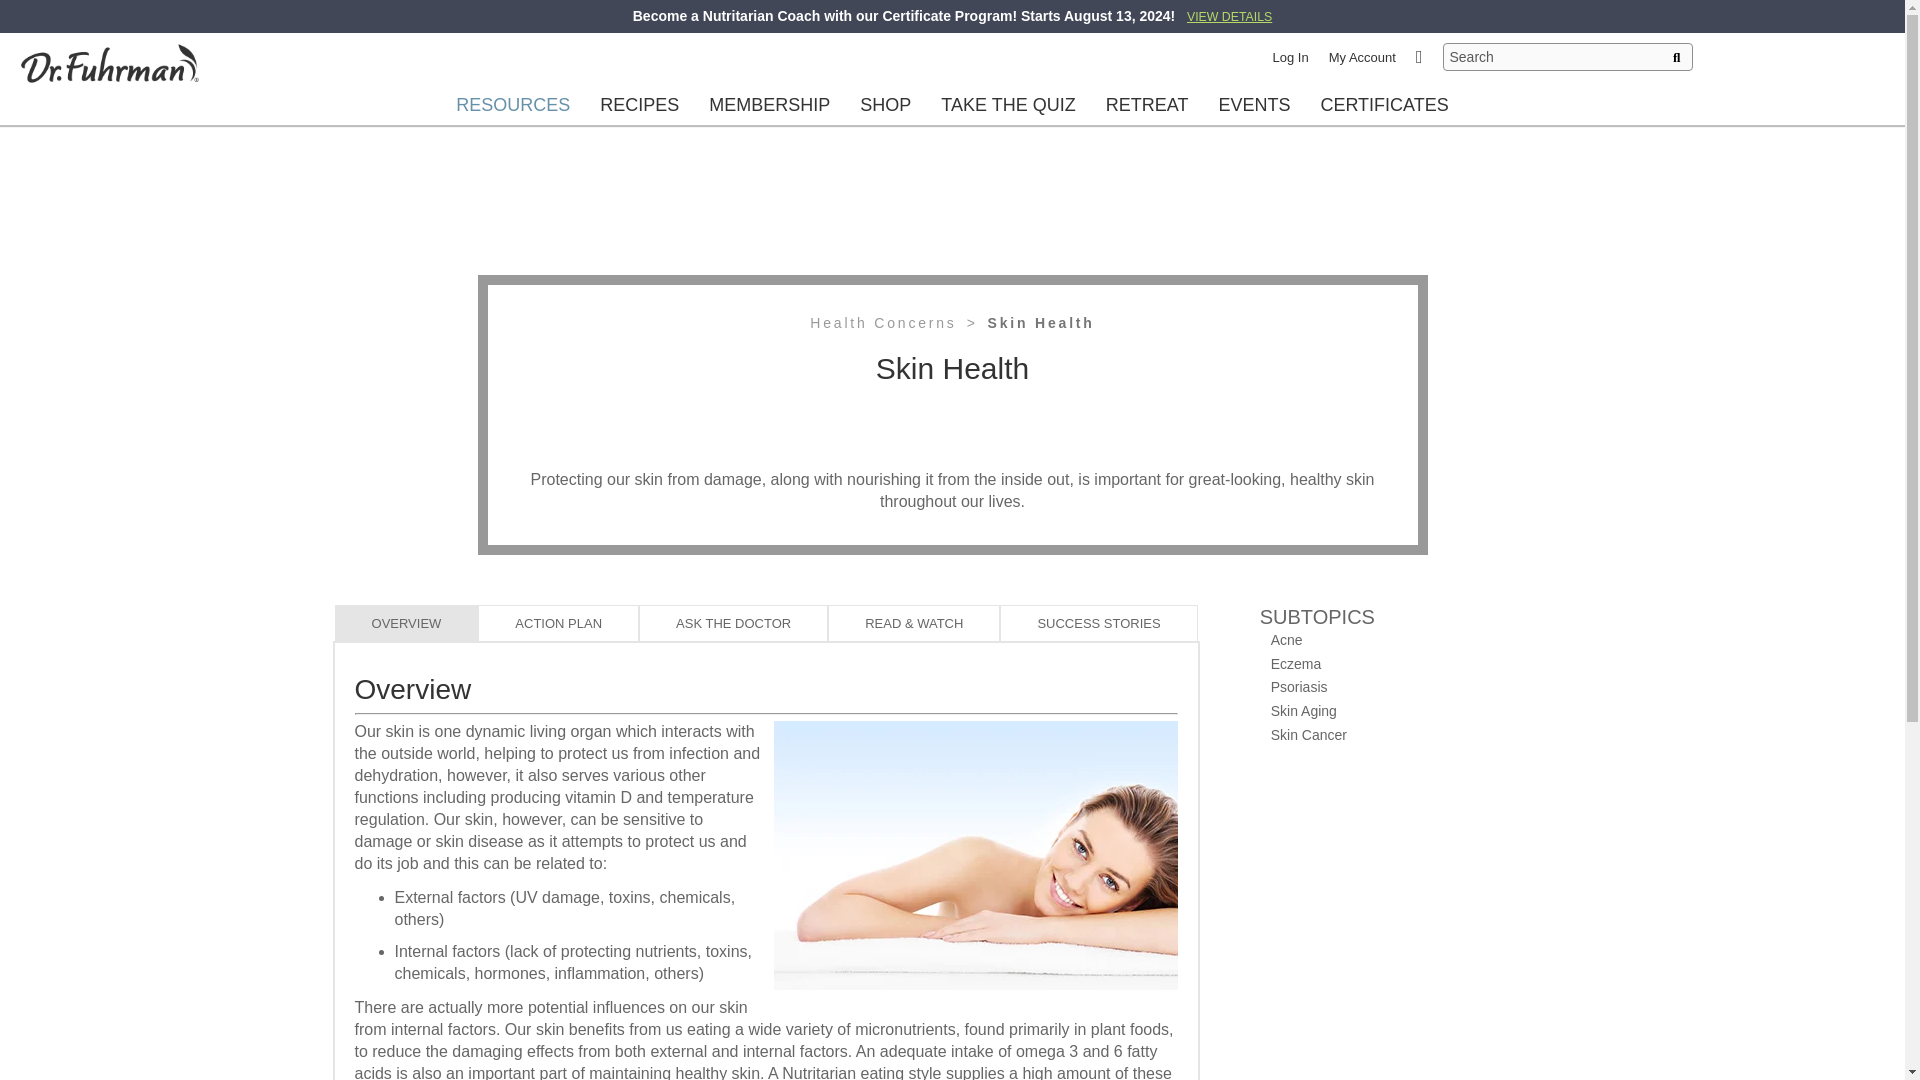  What do you see at coordinates (1362, 56) in the screenshot?
I see `My Account` at bounding box center [1362, 56].